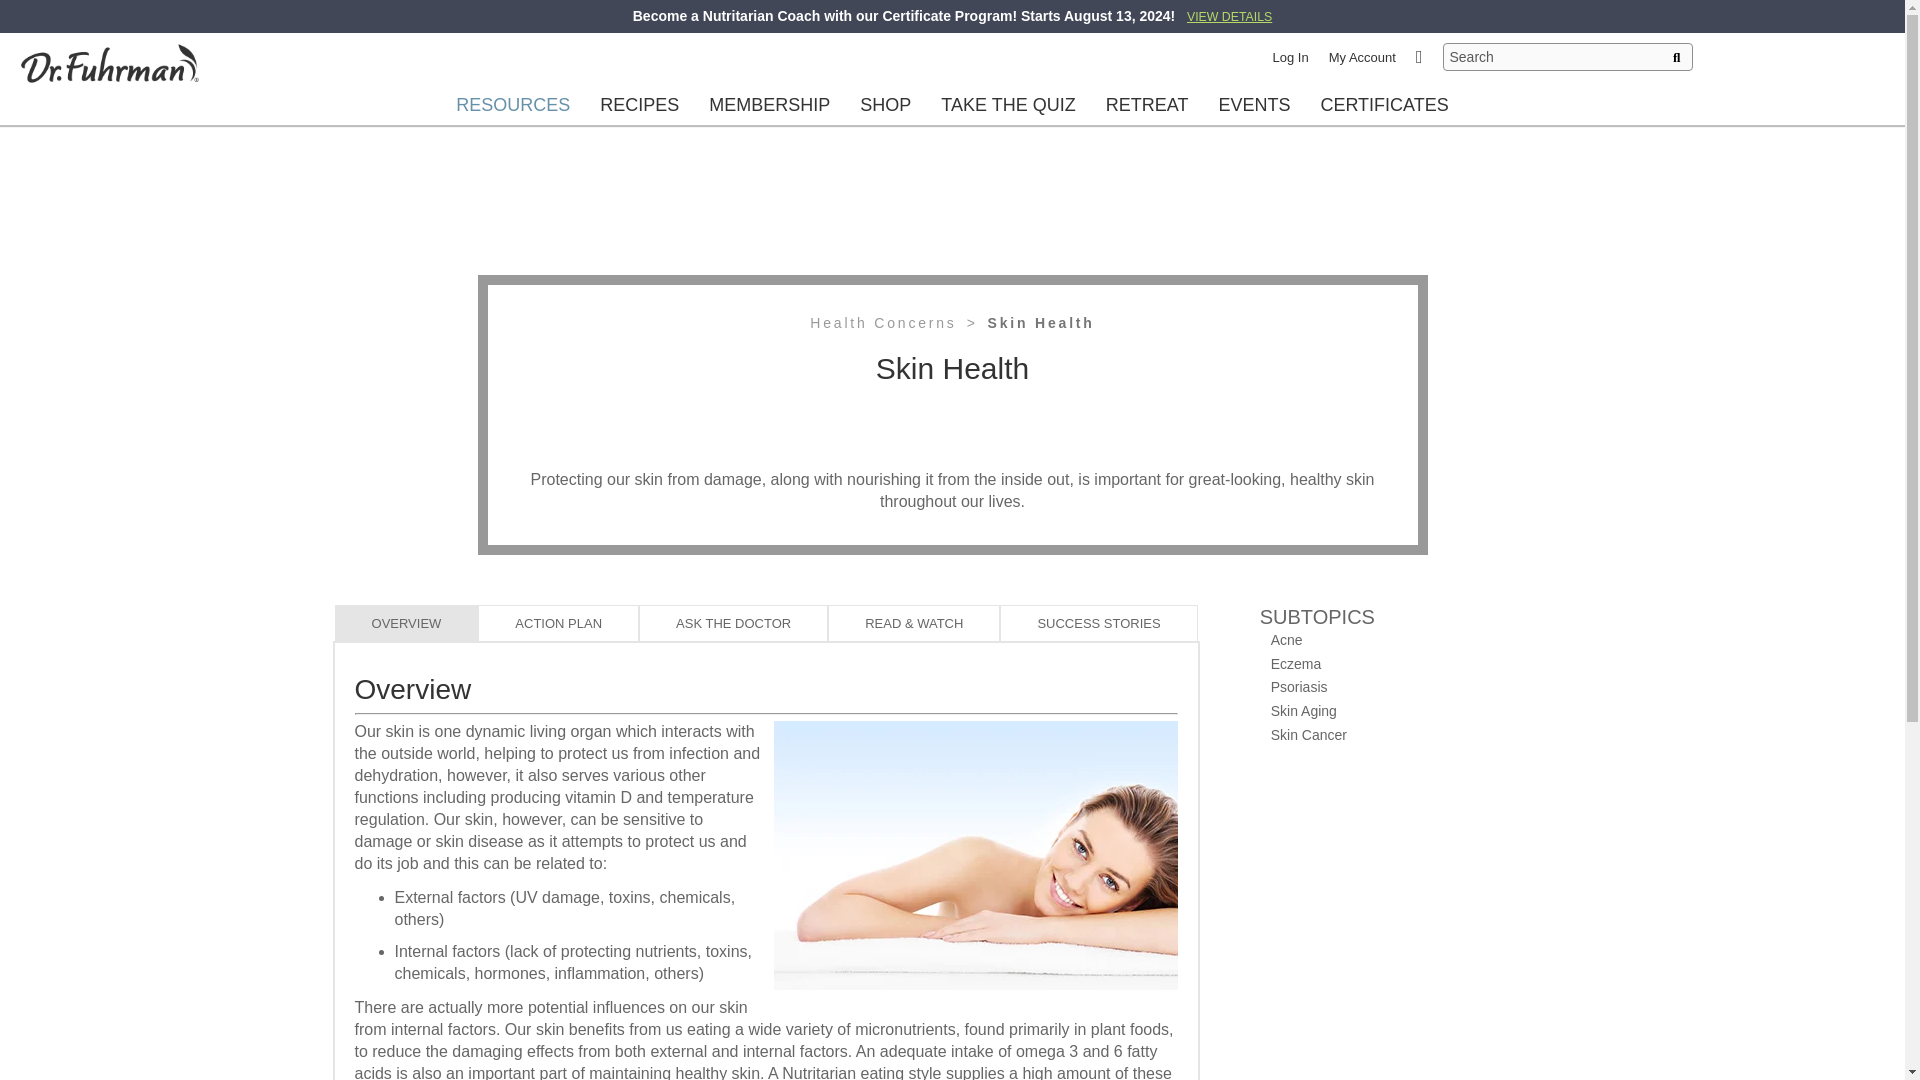  What do you see at coordinates (1362, 56) in the screenshot?
I see `My Account` at bounding box center [1362, 56].